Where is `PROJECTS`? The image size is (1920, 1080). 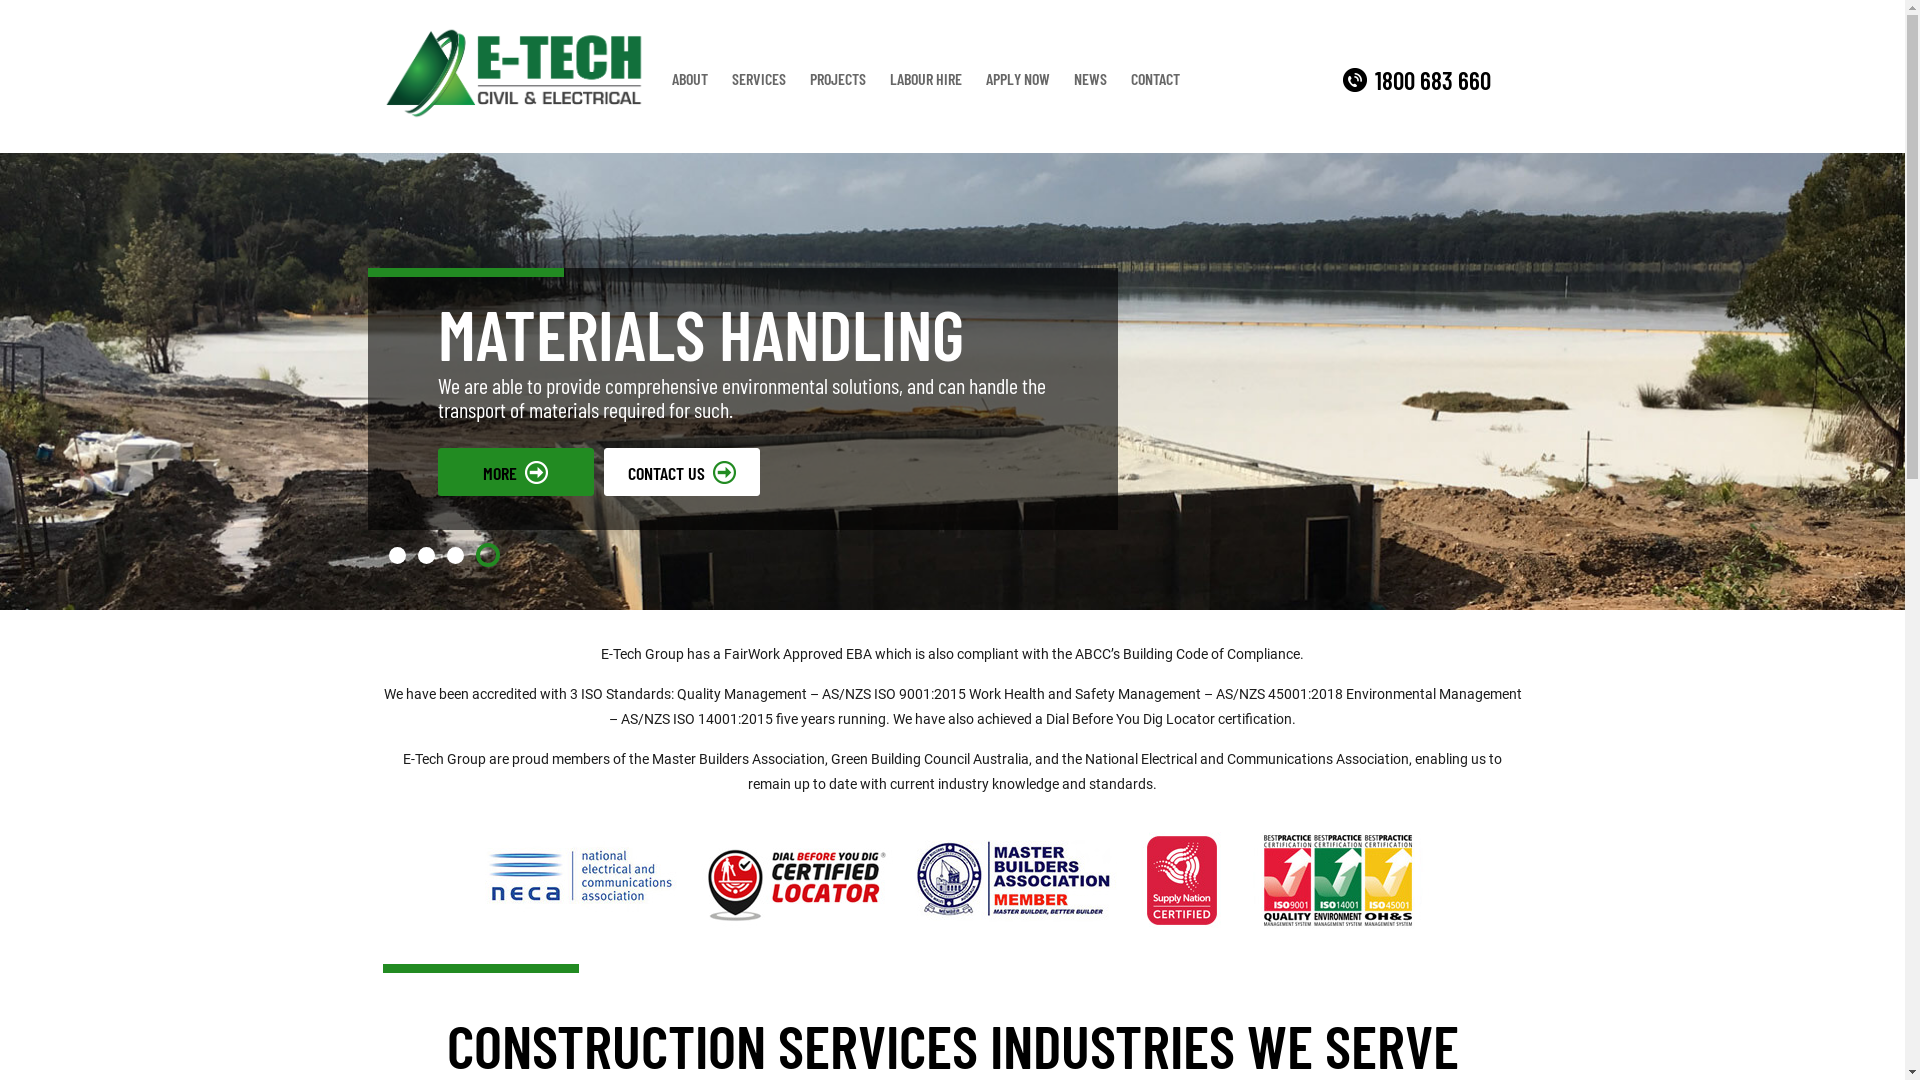
PROJECTS is located at coordinates (838, 79).